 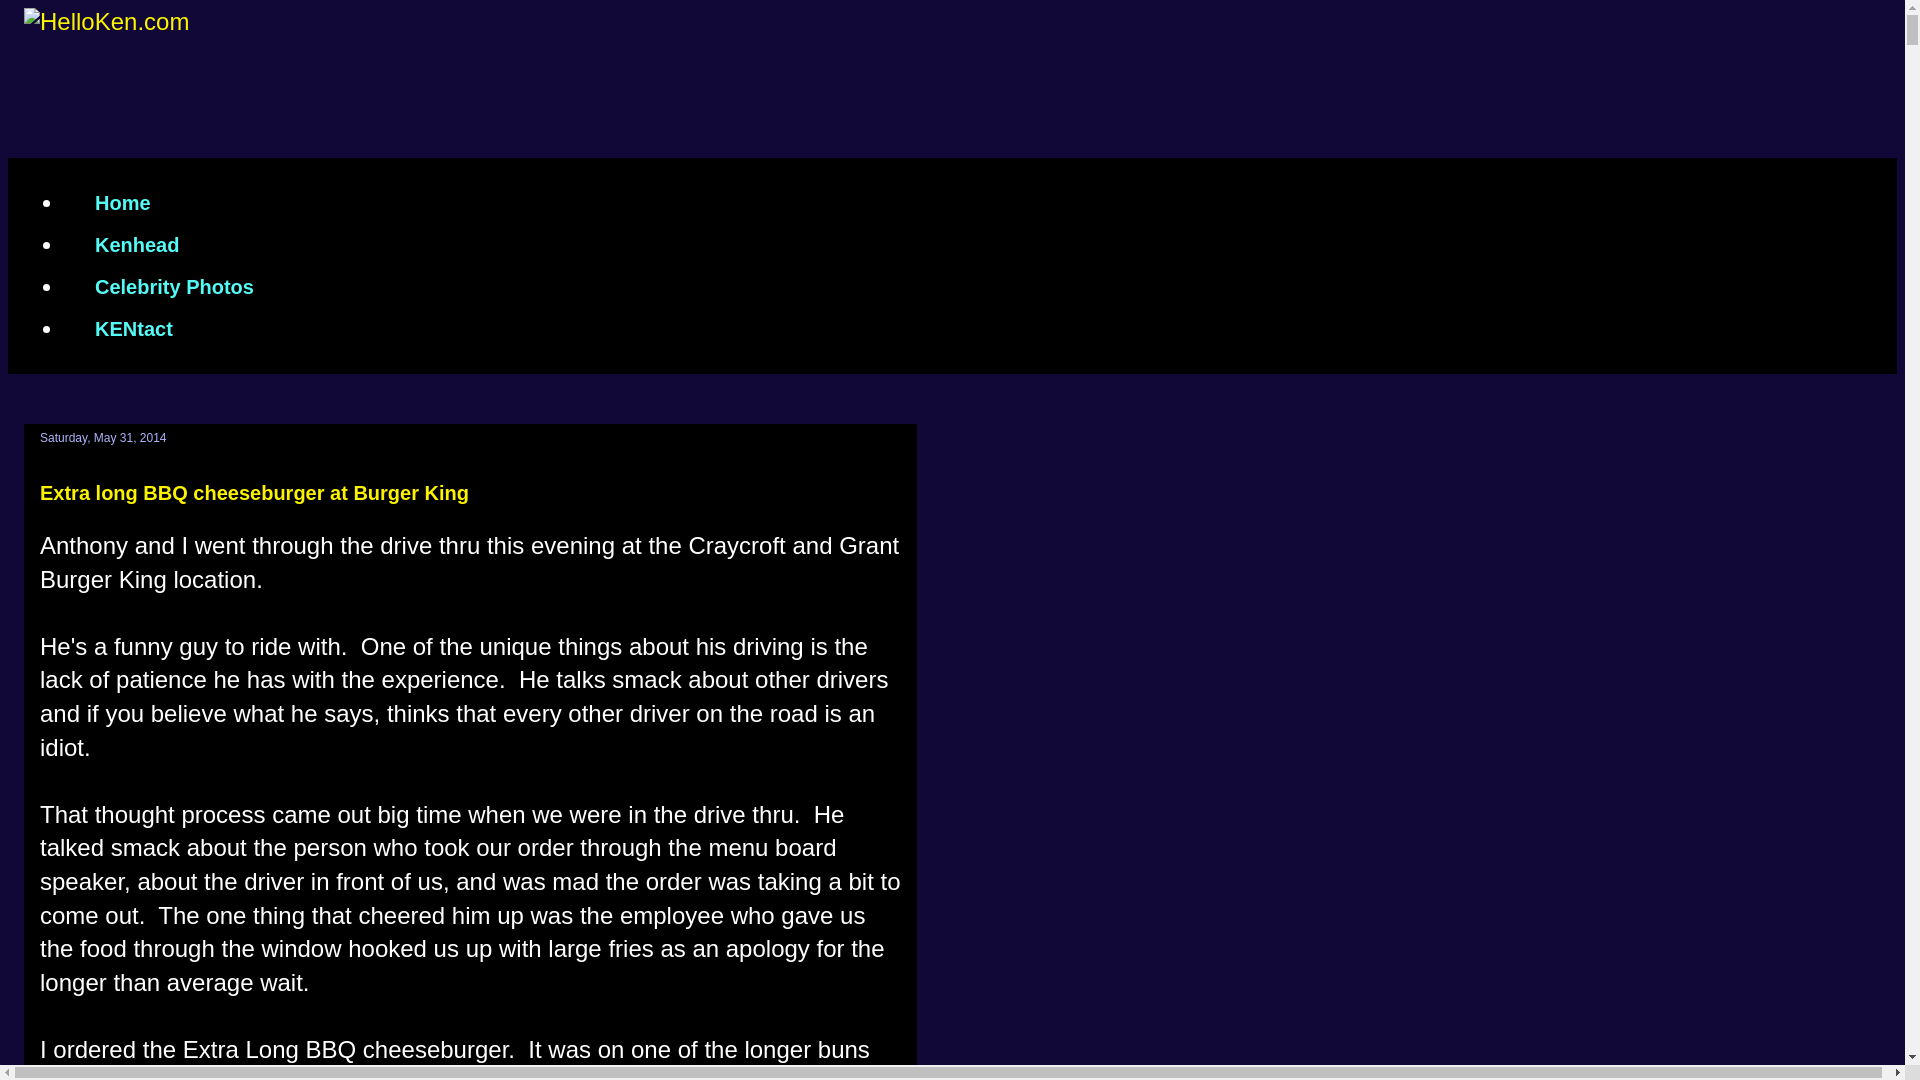 What do you see at coordinates (254, 492) in the screenshot?
I see `Extra long BBQ cheeseburger at Burger King` at bounding box center [254, 492].